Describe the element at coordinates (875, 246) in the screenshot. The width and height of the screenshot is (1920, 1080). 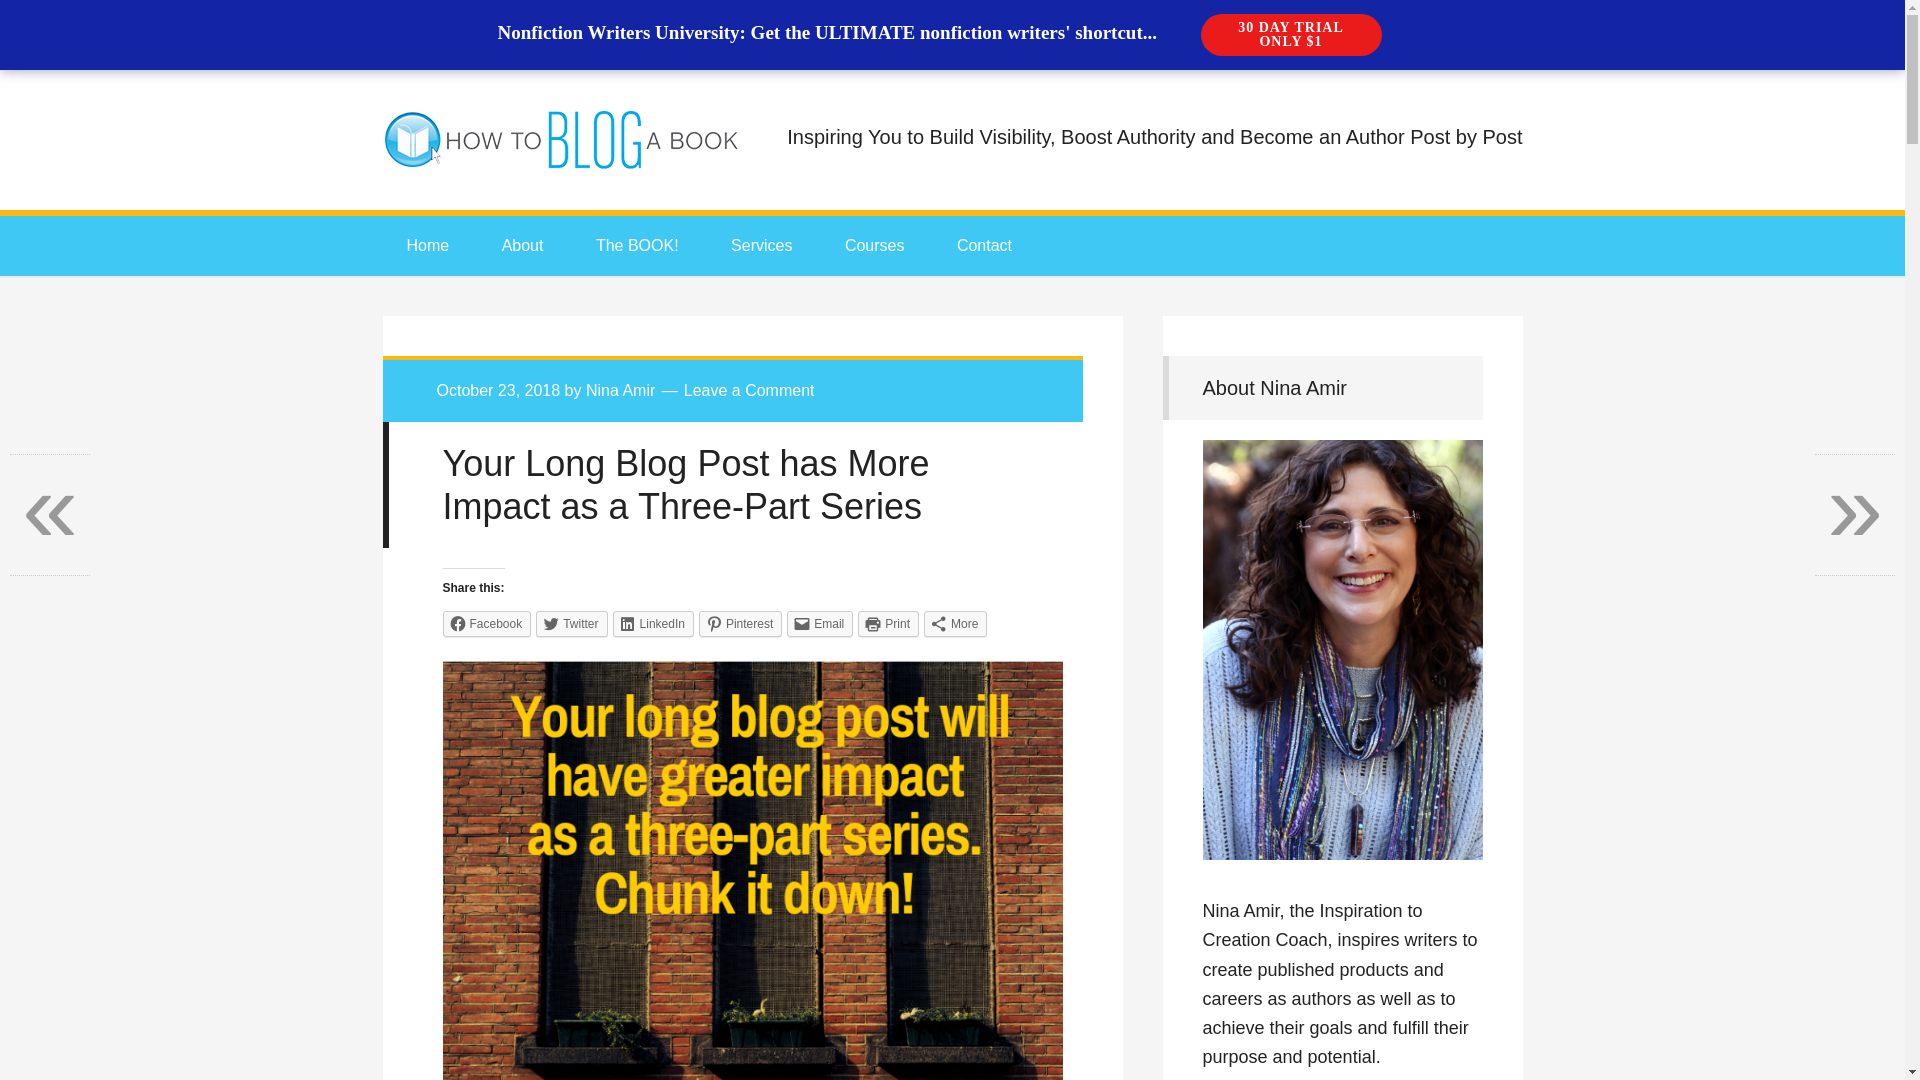
I see `Courses` at that location.